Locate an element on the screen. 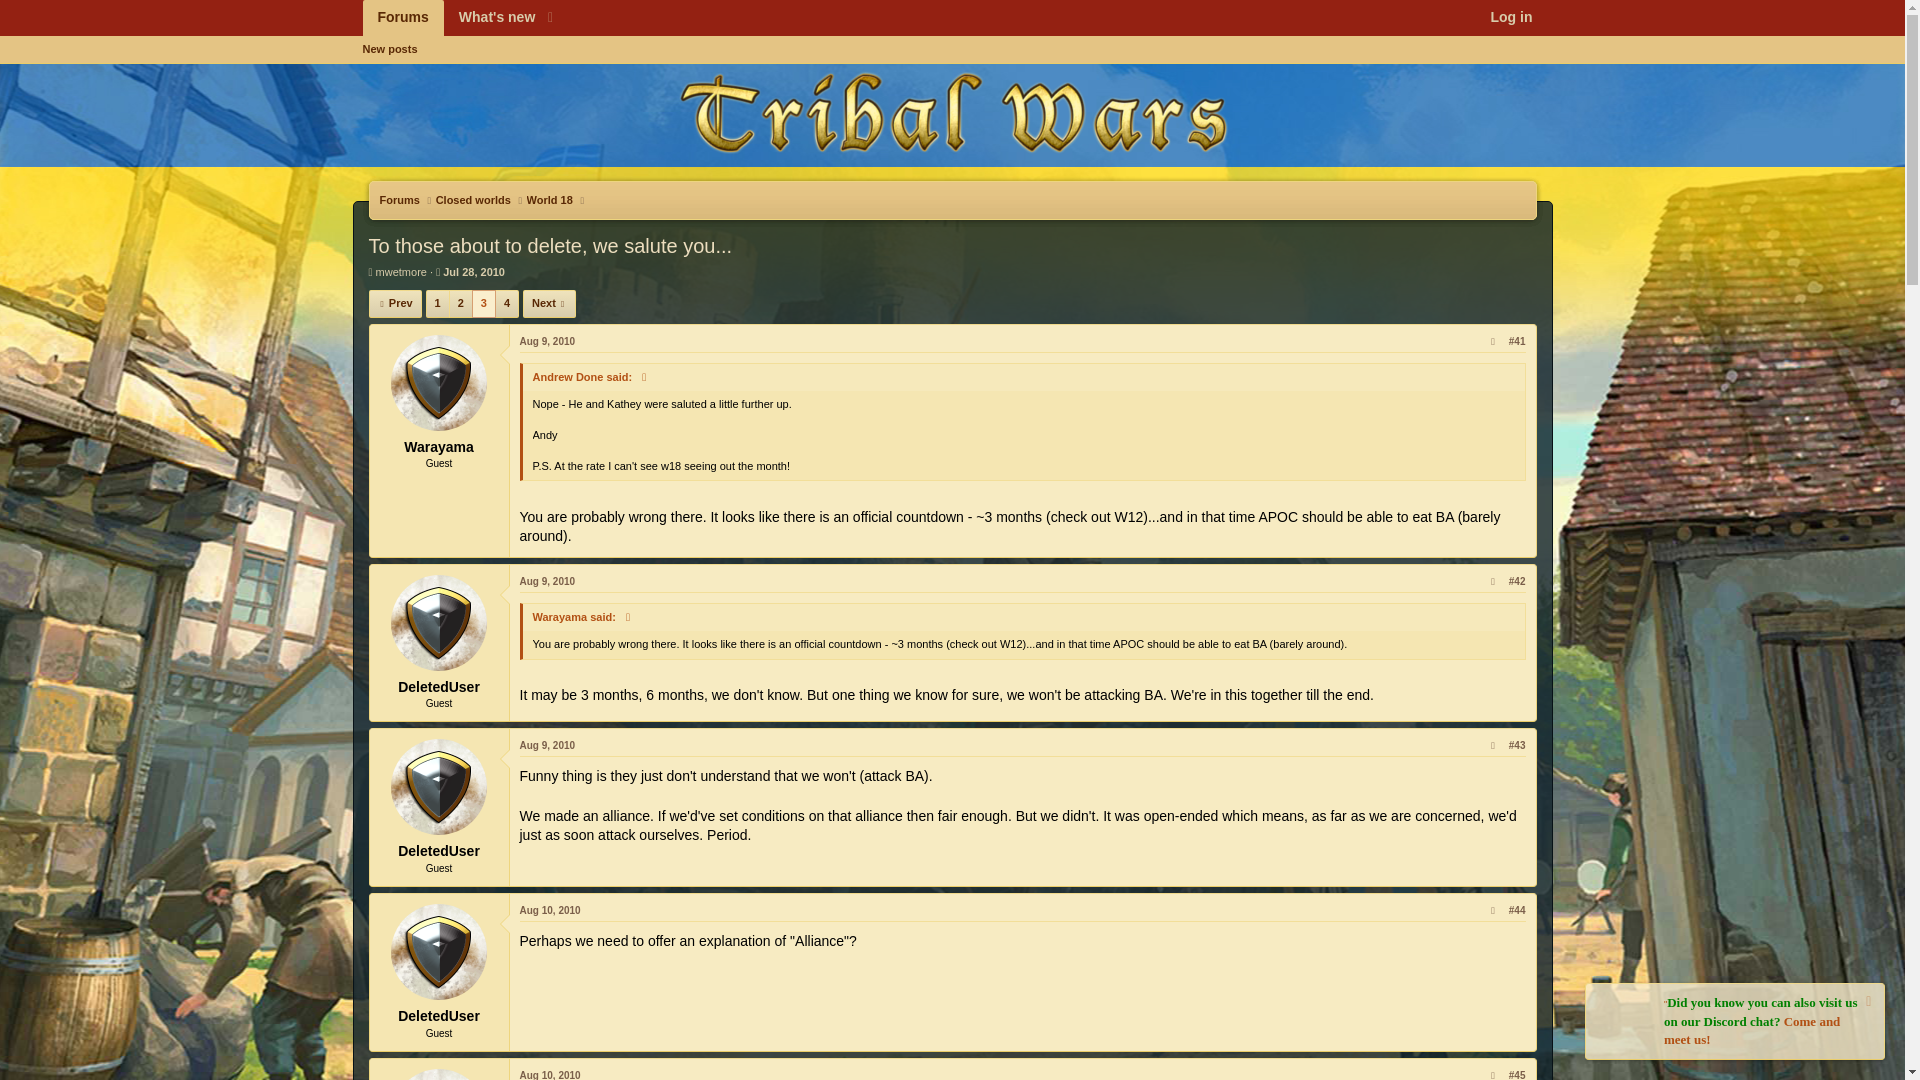 The image size is (1920, 1080). What's new is located at coordinates (462, 40).